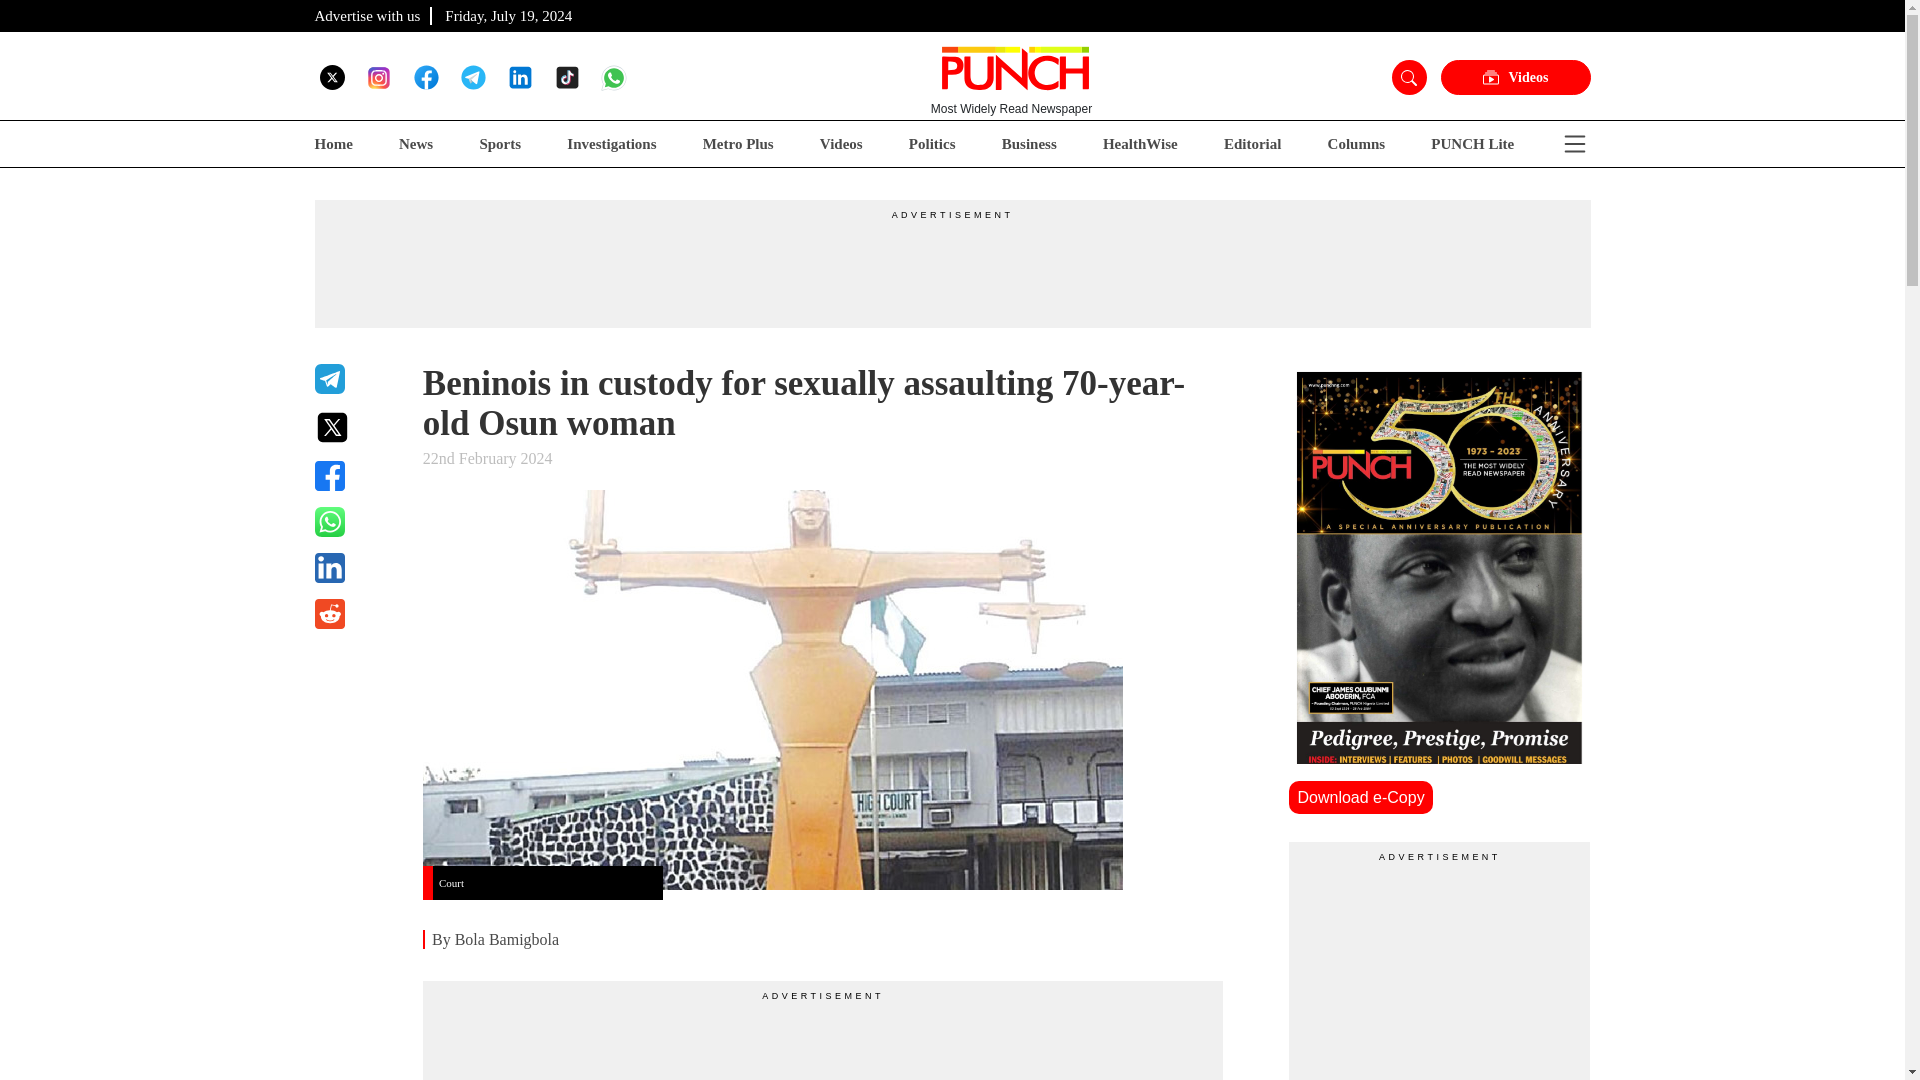 The height and width of the screenshot is (1080, 1920). Describe the element at coordinates (499, 144) in the screenshot. I see `Sports` at that location.